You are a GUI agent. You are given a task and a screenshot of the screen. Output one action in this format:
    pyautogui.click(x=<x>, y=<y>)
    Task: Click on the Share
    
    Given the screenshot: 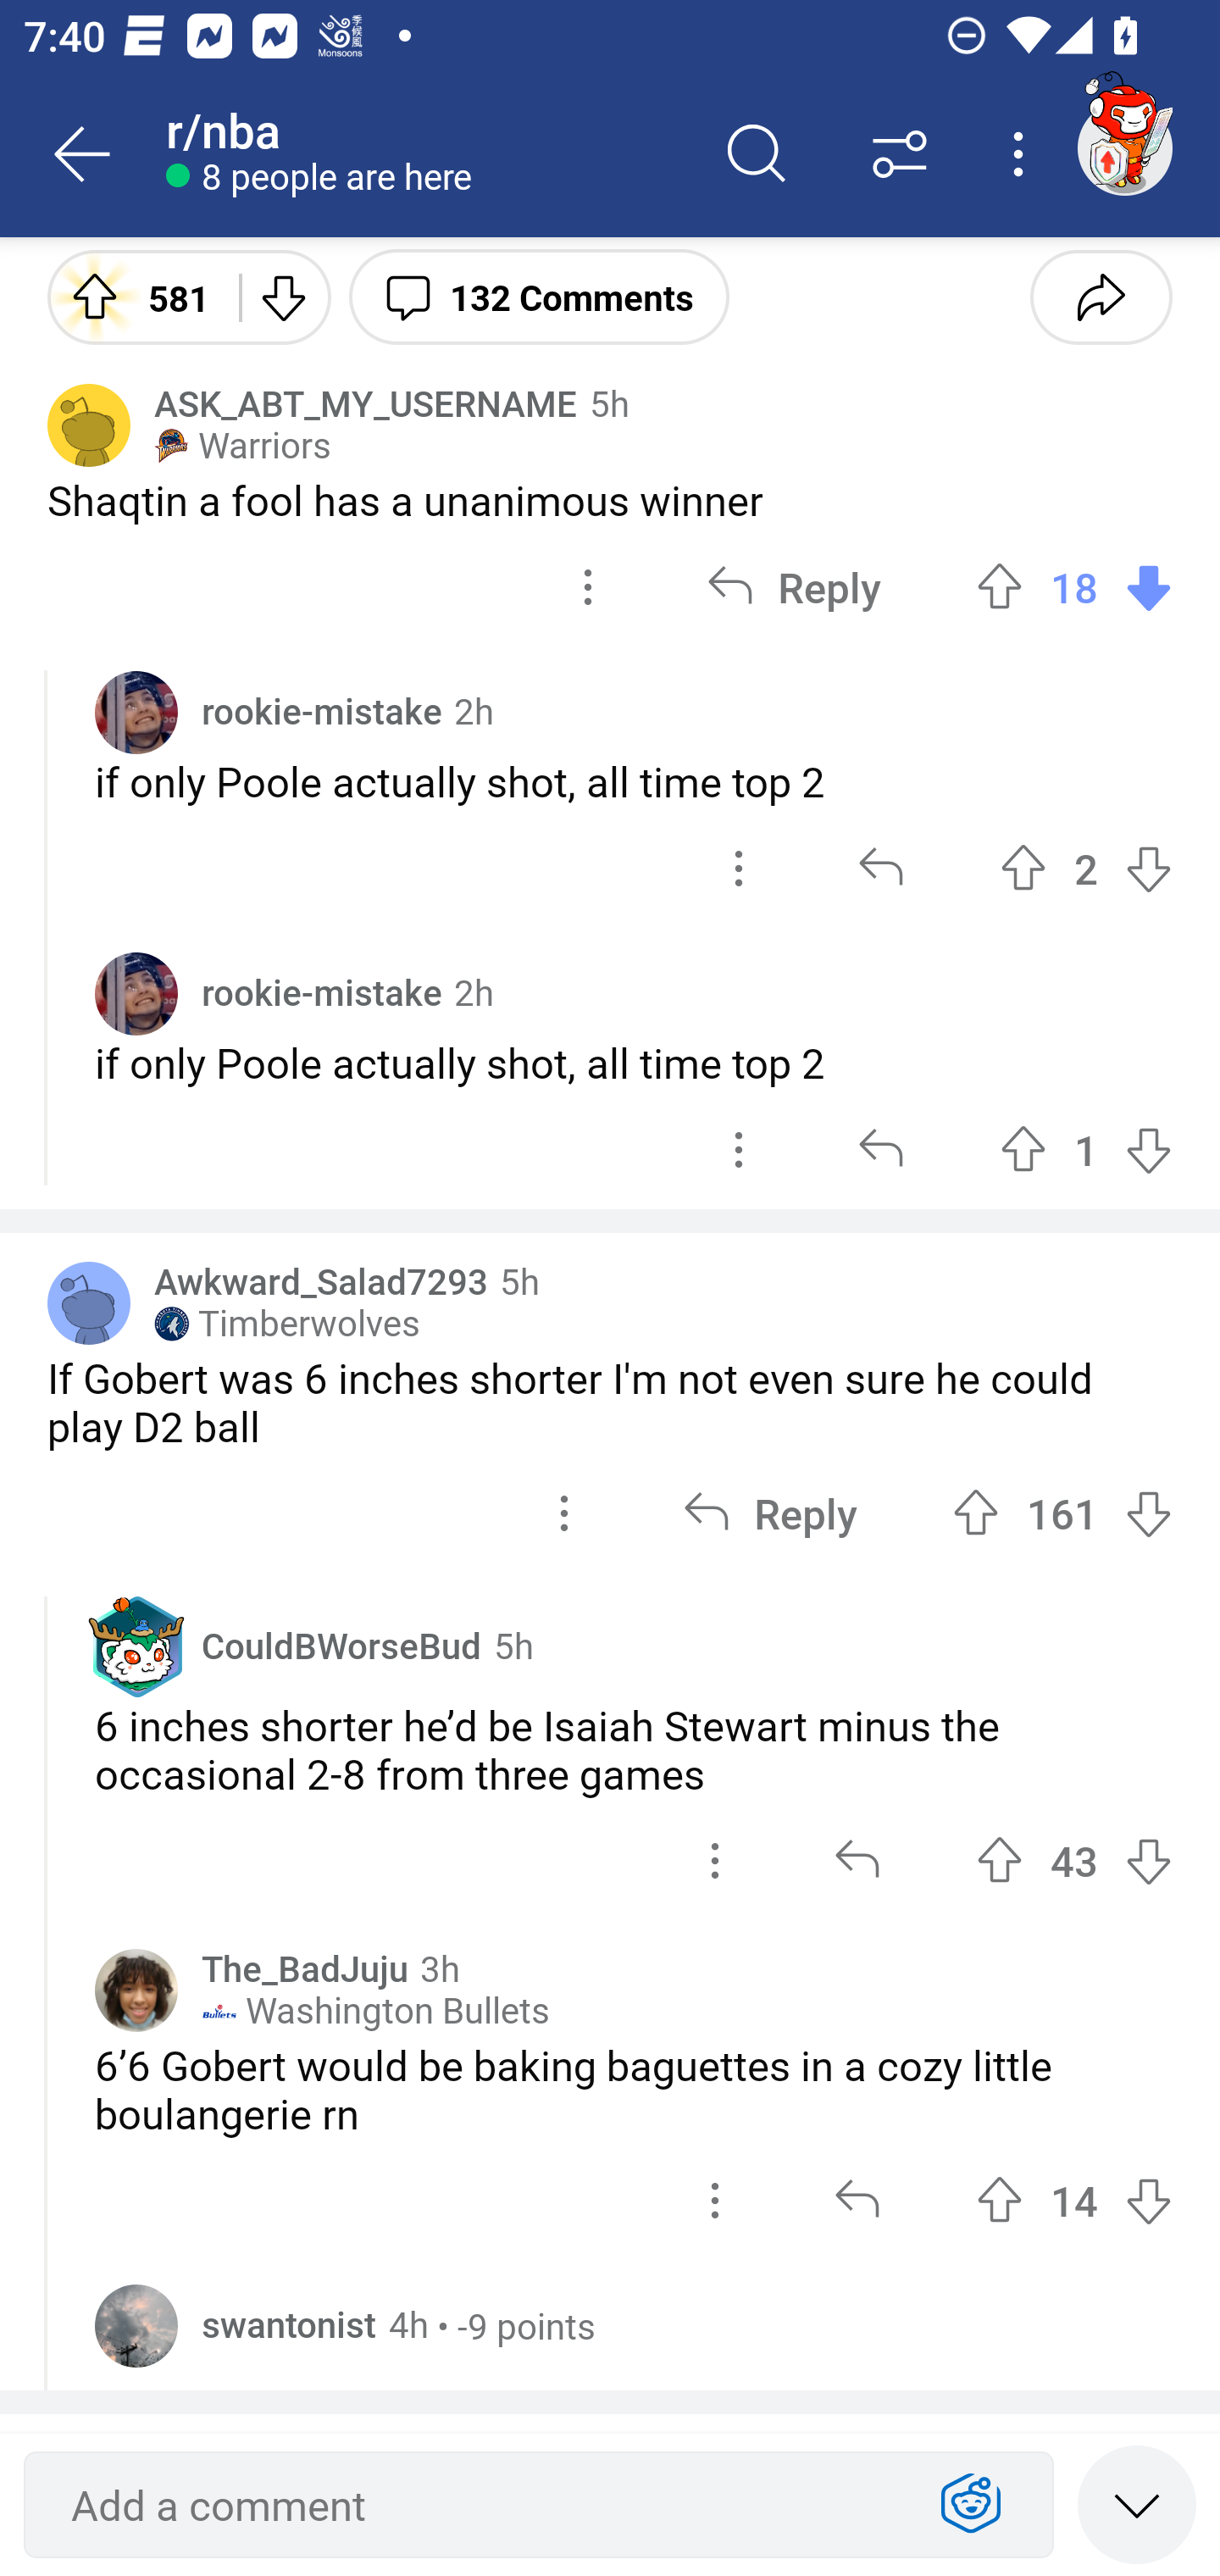 What is the action you would take?
    pyautogui.click(x=1101, y=296)
    